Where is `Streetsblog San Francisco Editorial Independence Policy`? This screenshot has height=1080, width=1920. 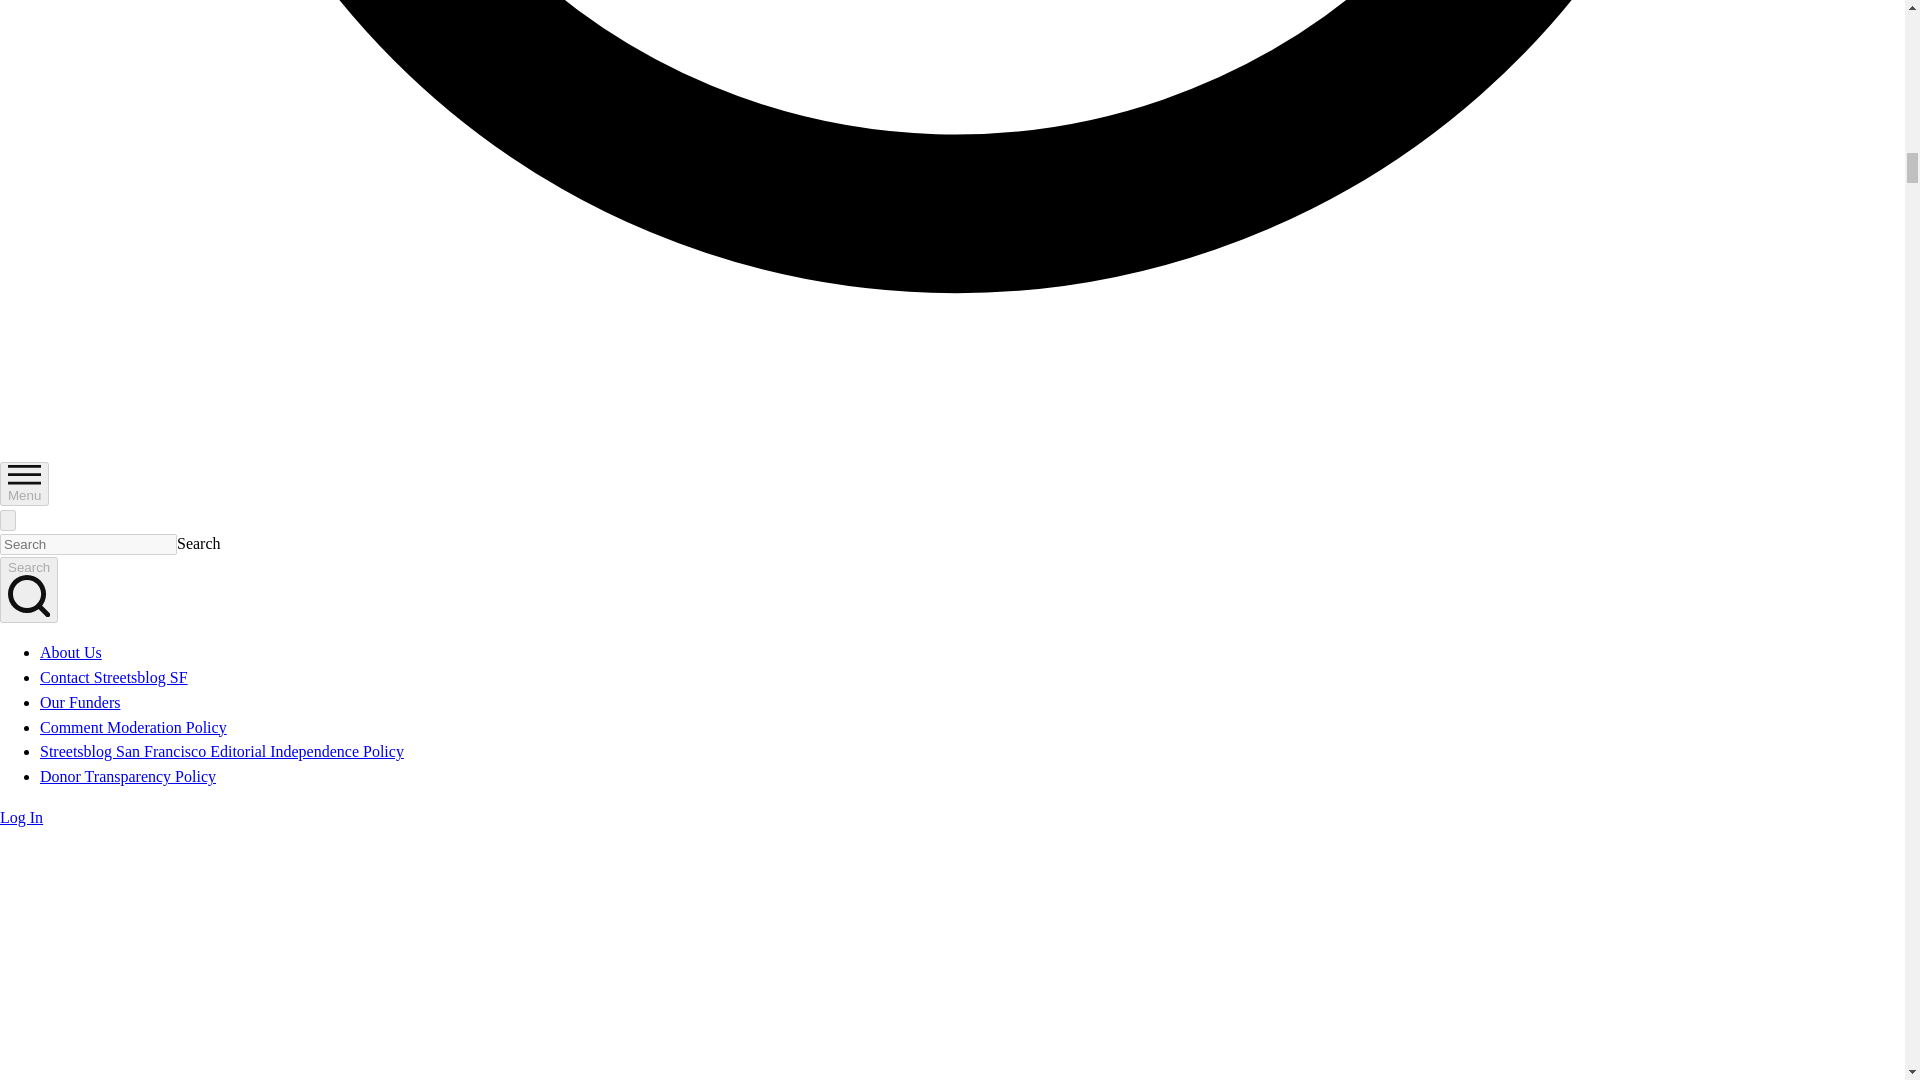 Streetsblog San Francisco Editorial Independence Policy is located at coordinates (222, 752).